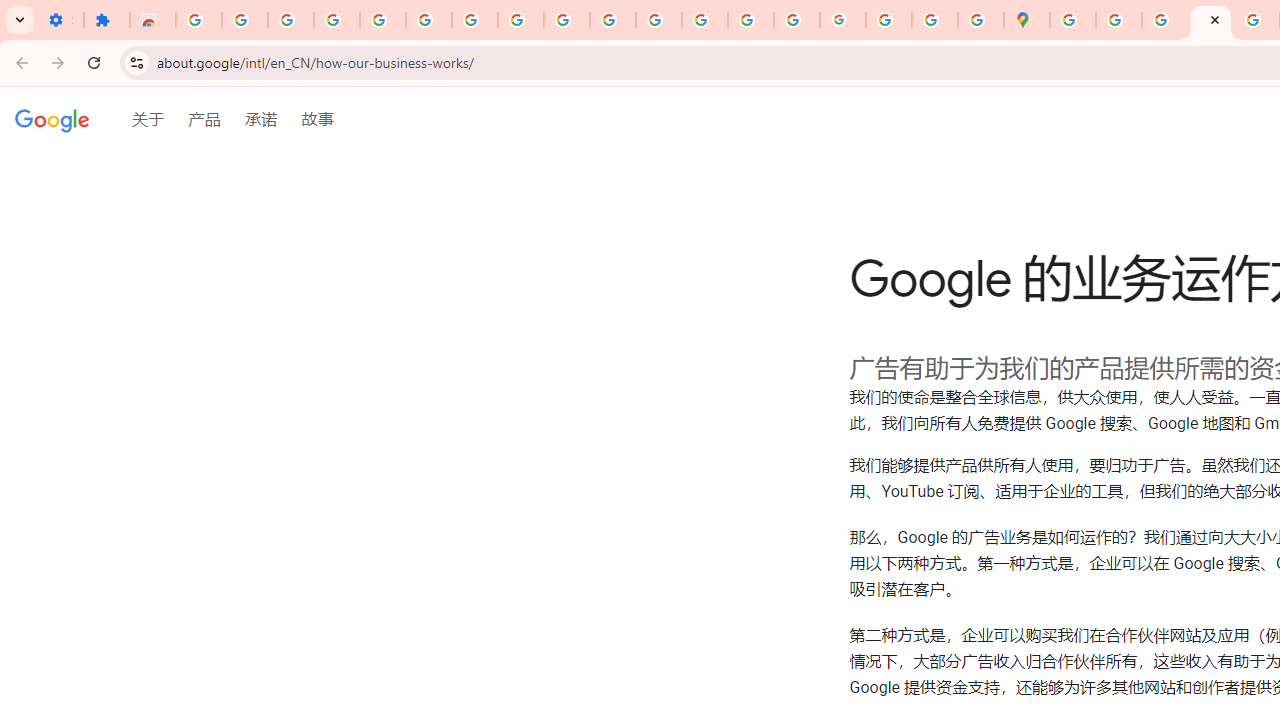 The height and width of the screenshot is (720, 1280). Describe the element at coordinates (198, 20) in the screenshot. I see `Sign in - Google Accounts` at that location.